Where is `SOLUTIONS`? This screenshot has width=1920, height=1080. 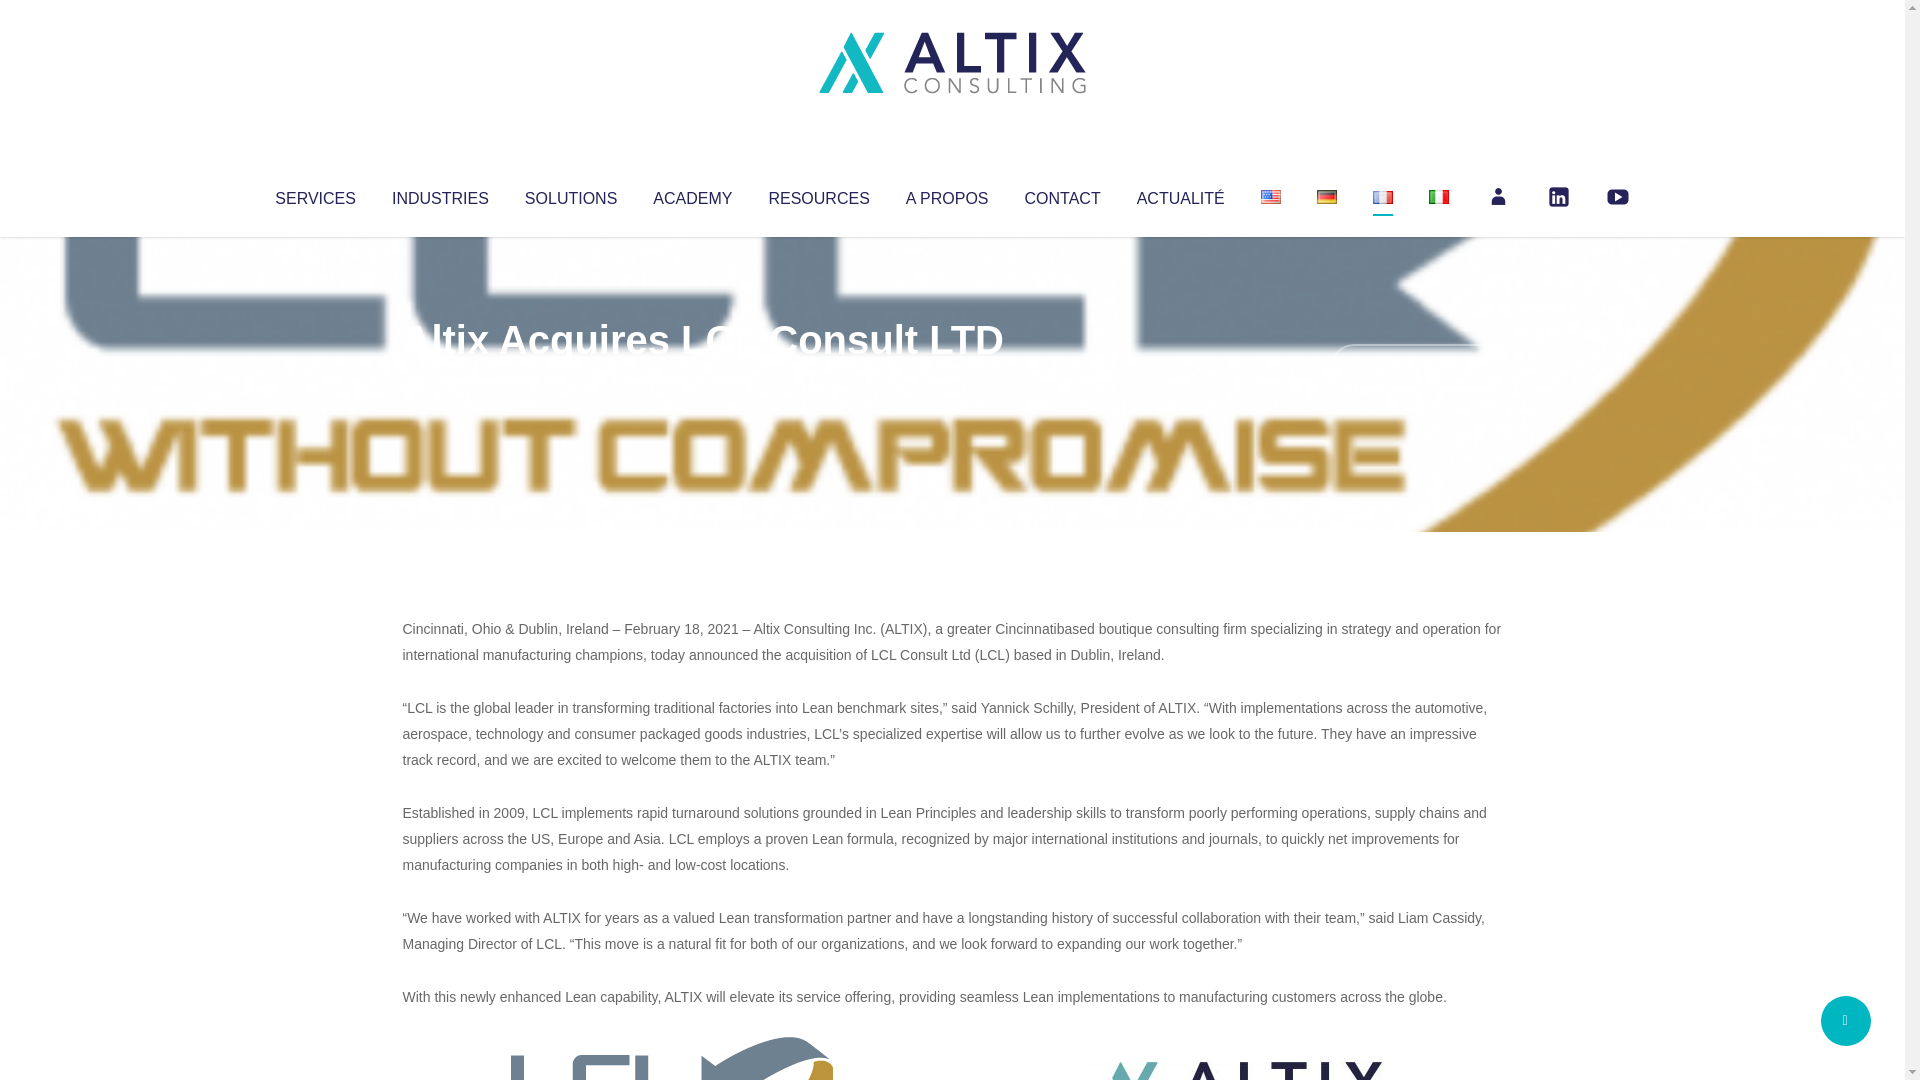 SOLUTIONS is located at coordinates (570, 194).